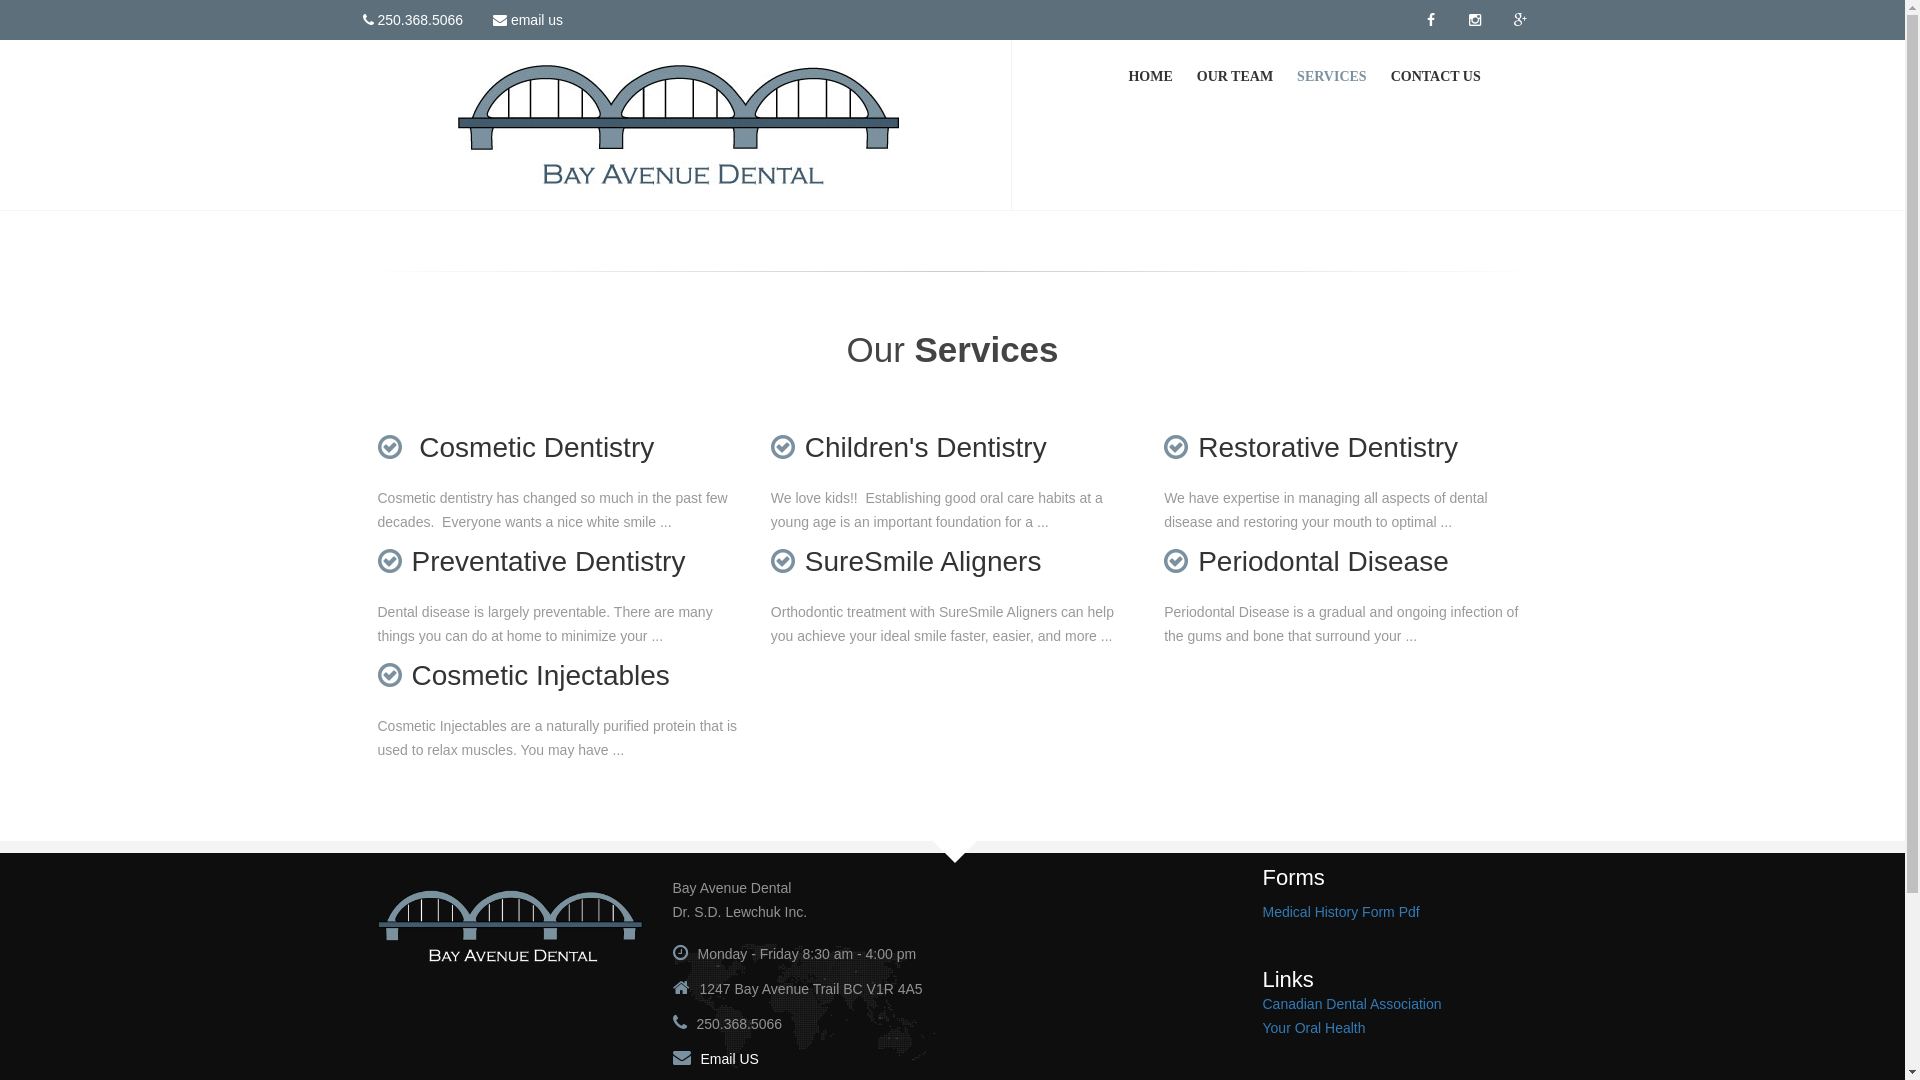 This screenshot has height=1080, width=1920. Describe the element at coordinates (906, 562) in the screenshot. I see `SureSmile Aligners` at that location.